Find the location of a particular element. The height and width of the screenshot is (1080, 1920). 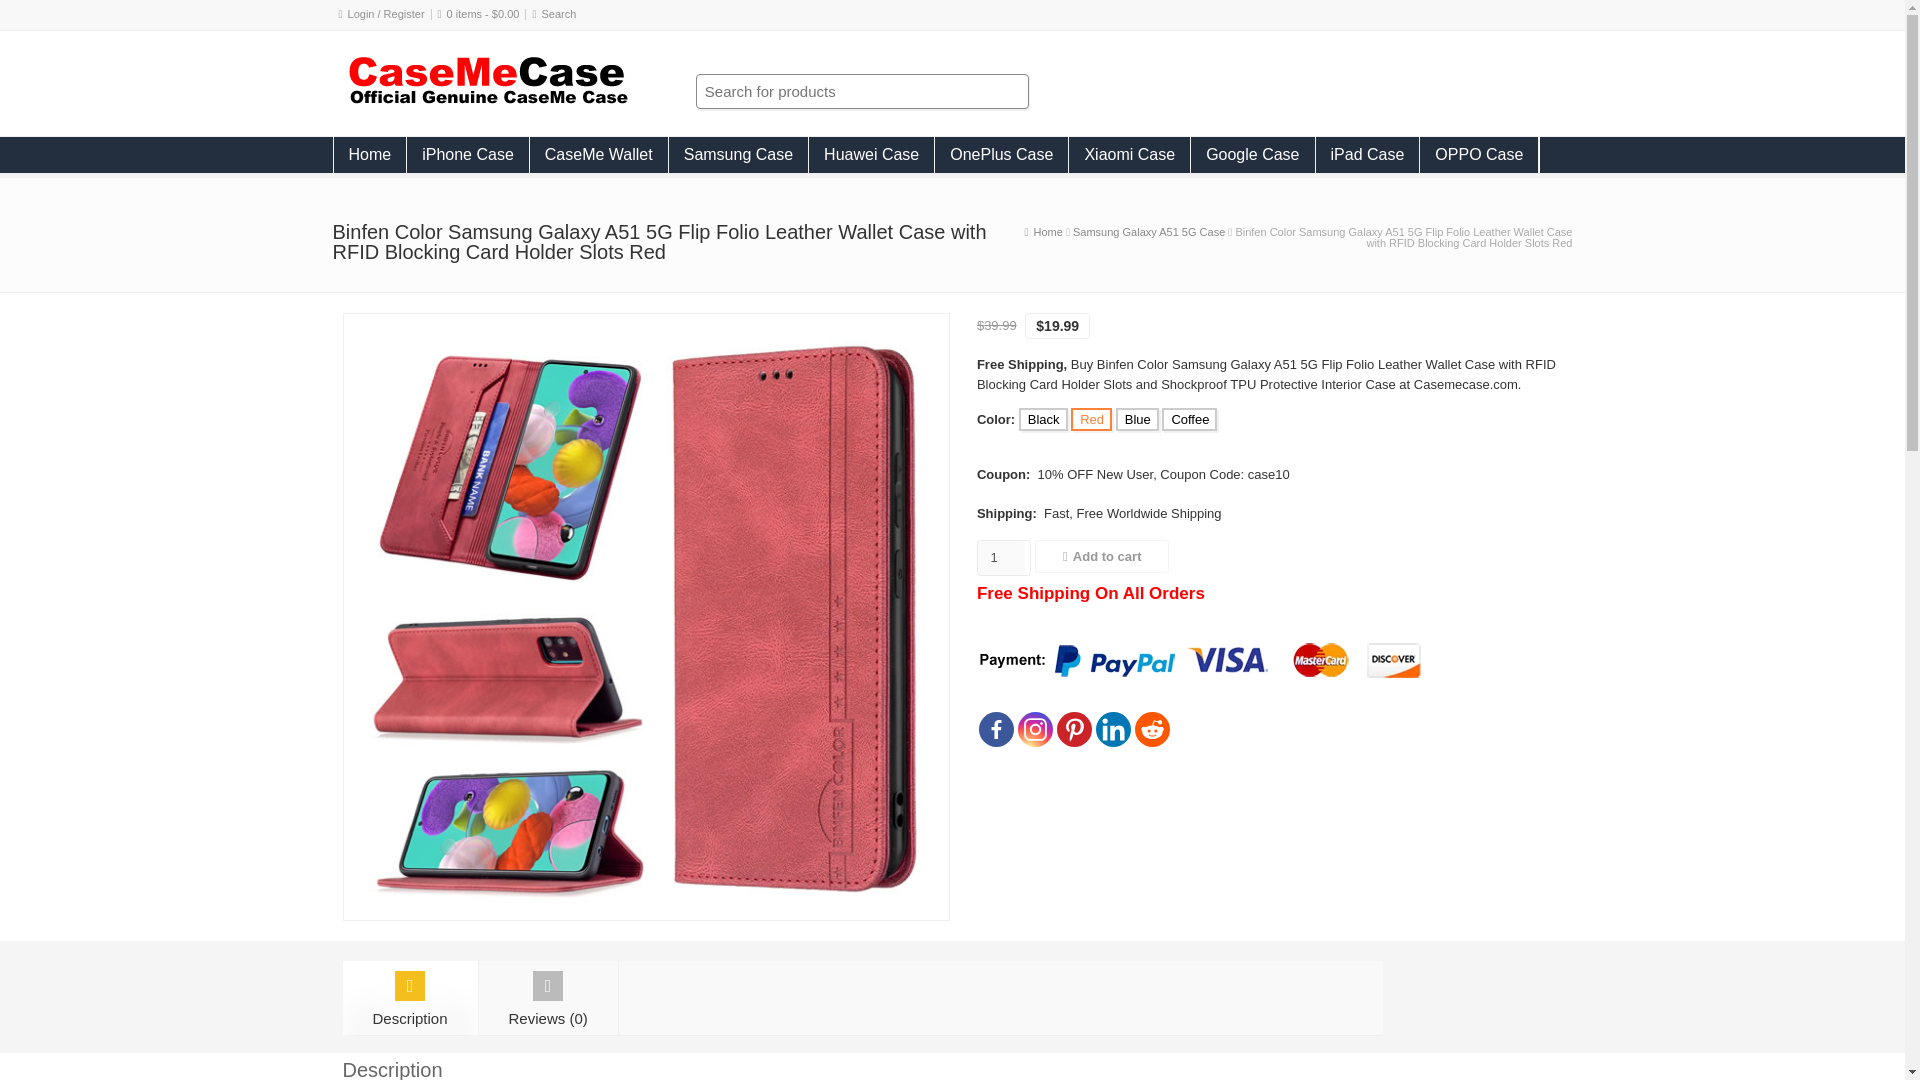

Search is located at coordinates (559, 14).